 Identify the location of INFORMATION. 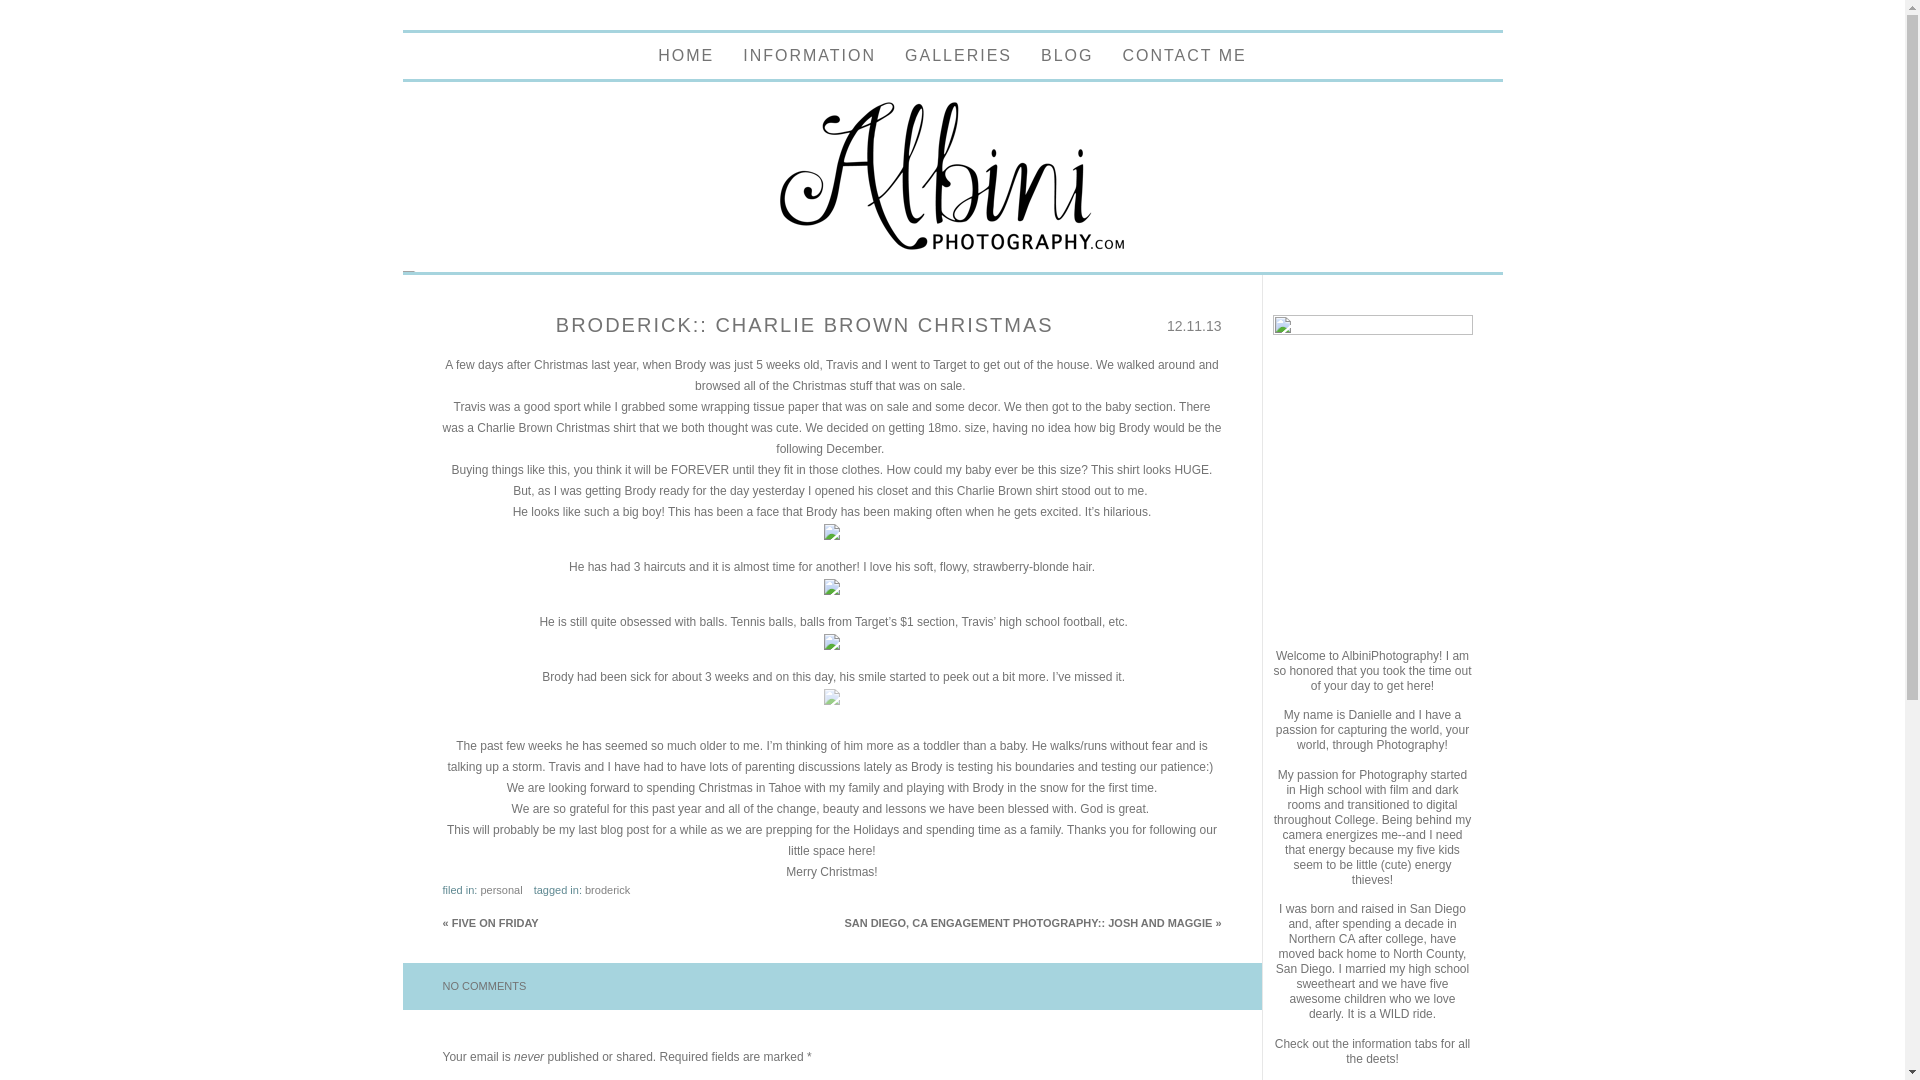
(809, 55).